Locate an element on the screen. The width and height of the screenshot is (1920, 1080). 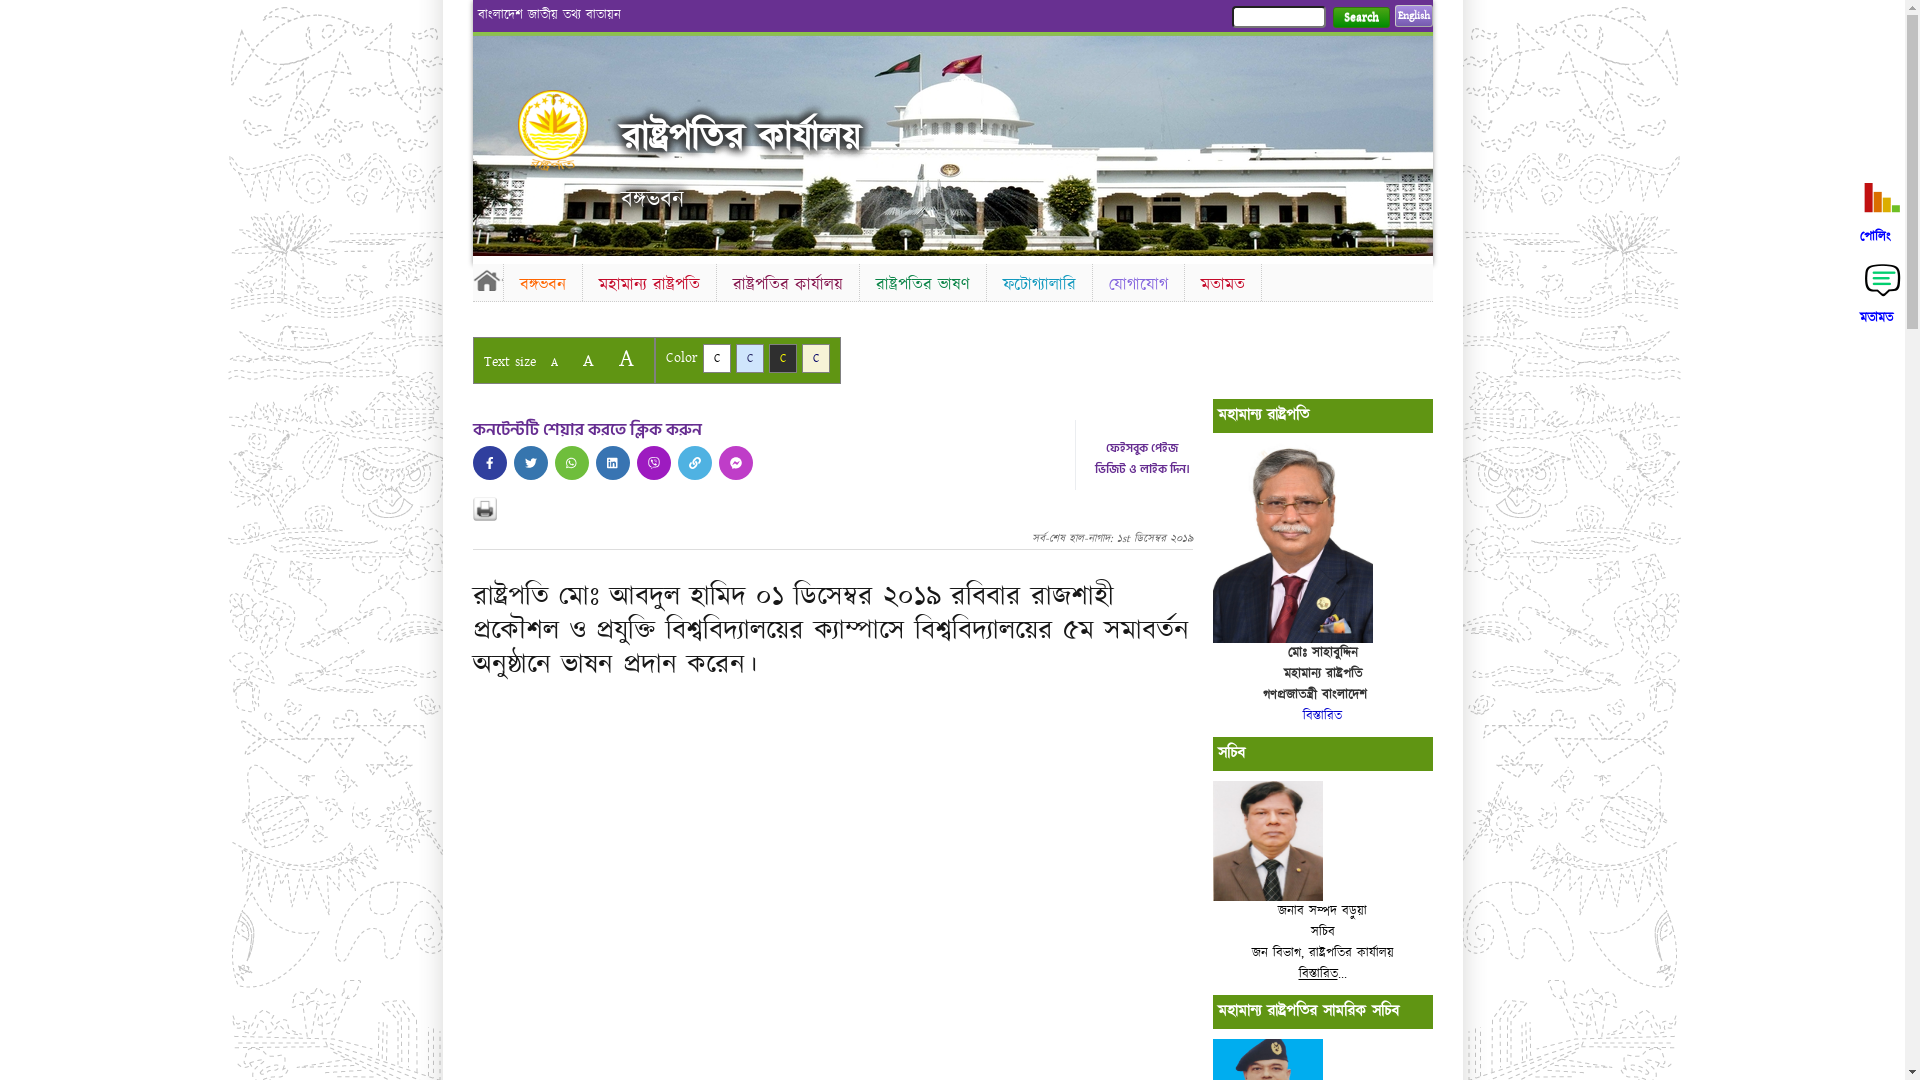
A is located at coordinates (554, 362).